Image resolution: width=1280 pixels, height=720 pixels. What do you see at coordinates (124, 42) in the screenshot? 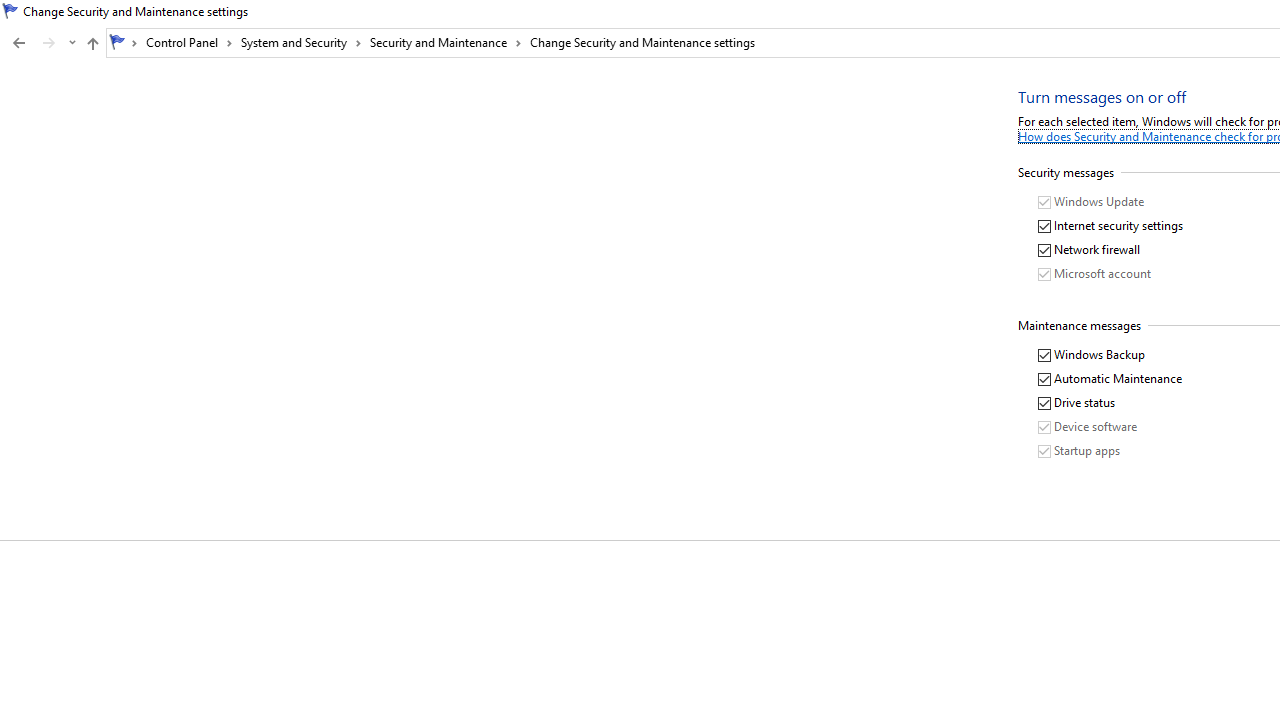
I see `All locations` at bounding box center [124, 42].